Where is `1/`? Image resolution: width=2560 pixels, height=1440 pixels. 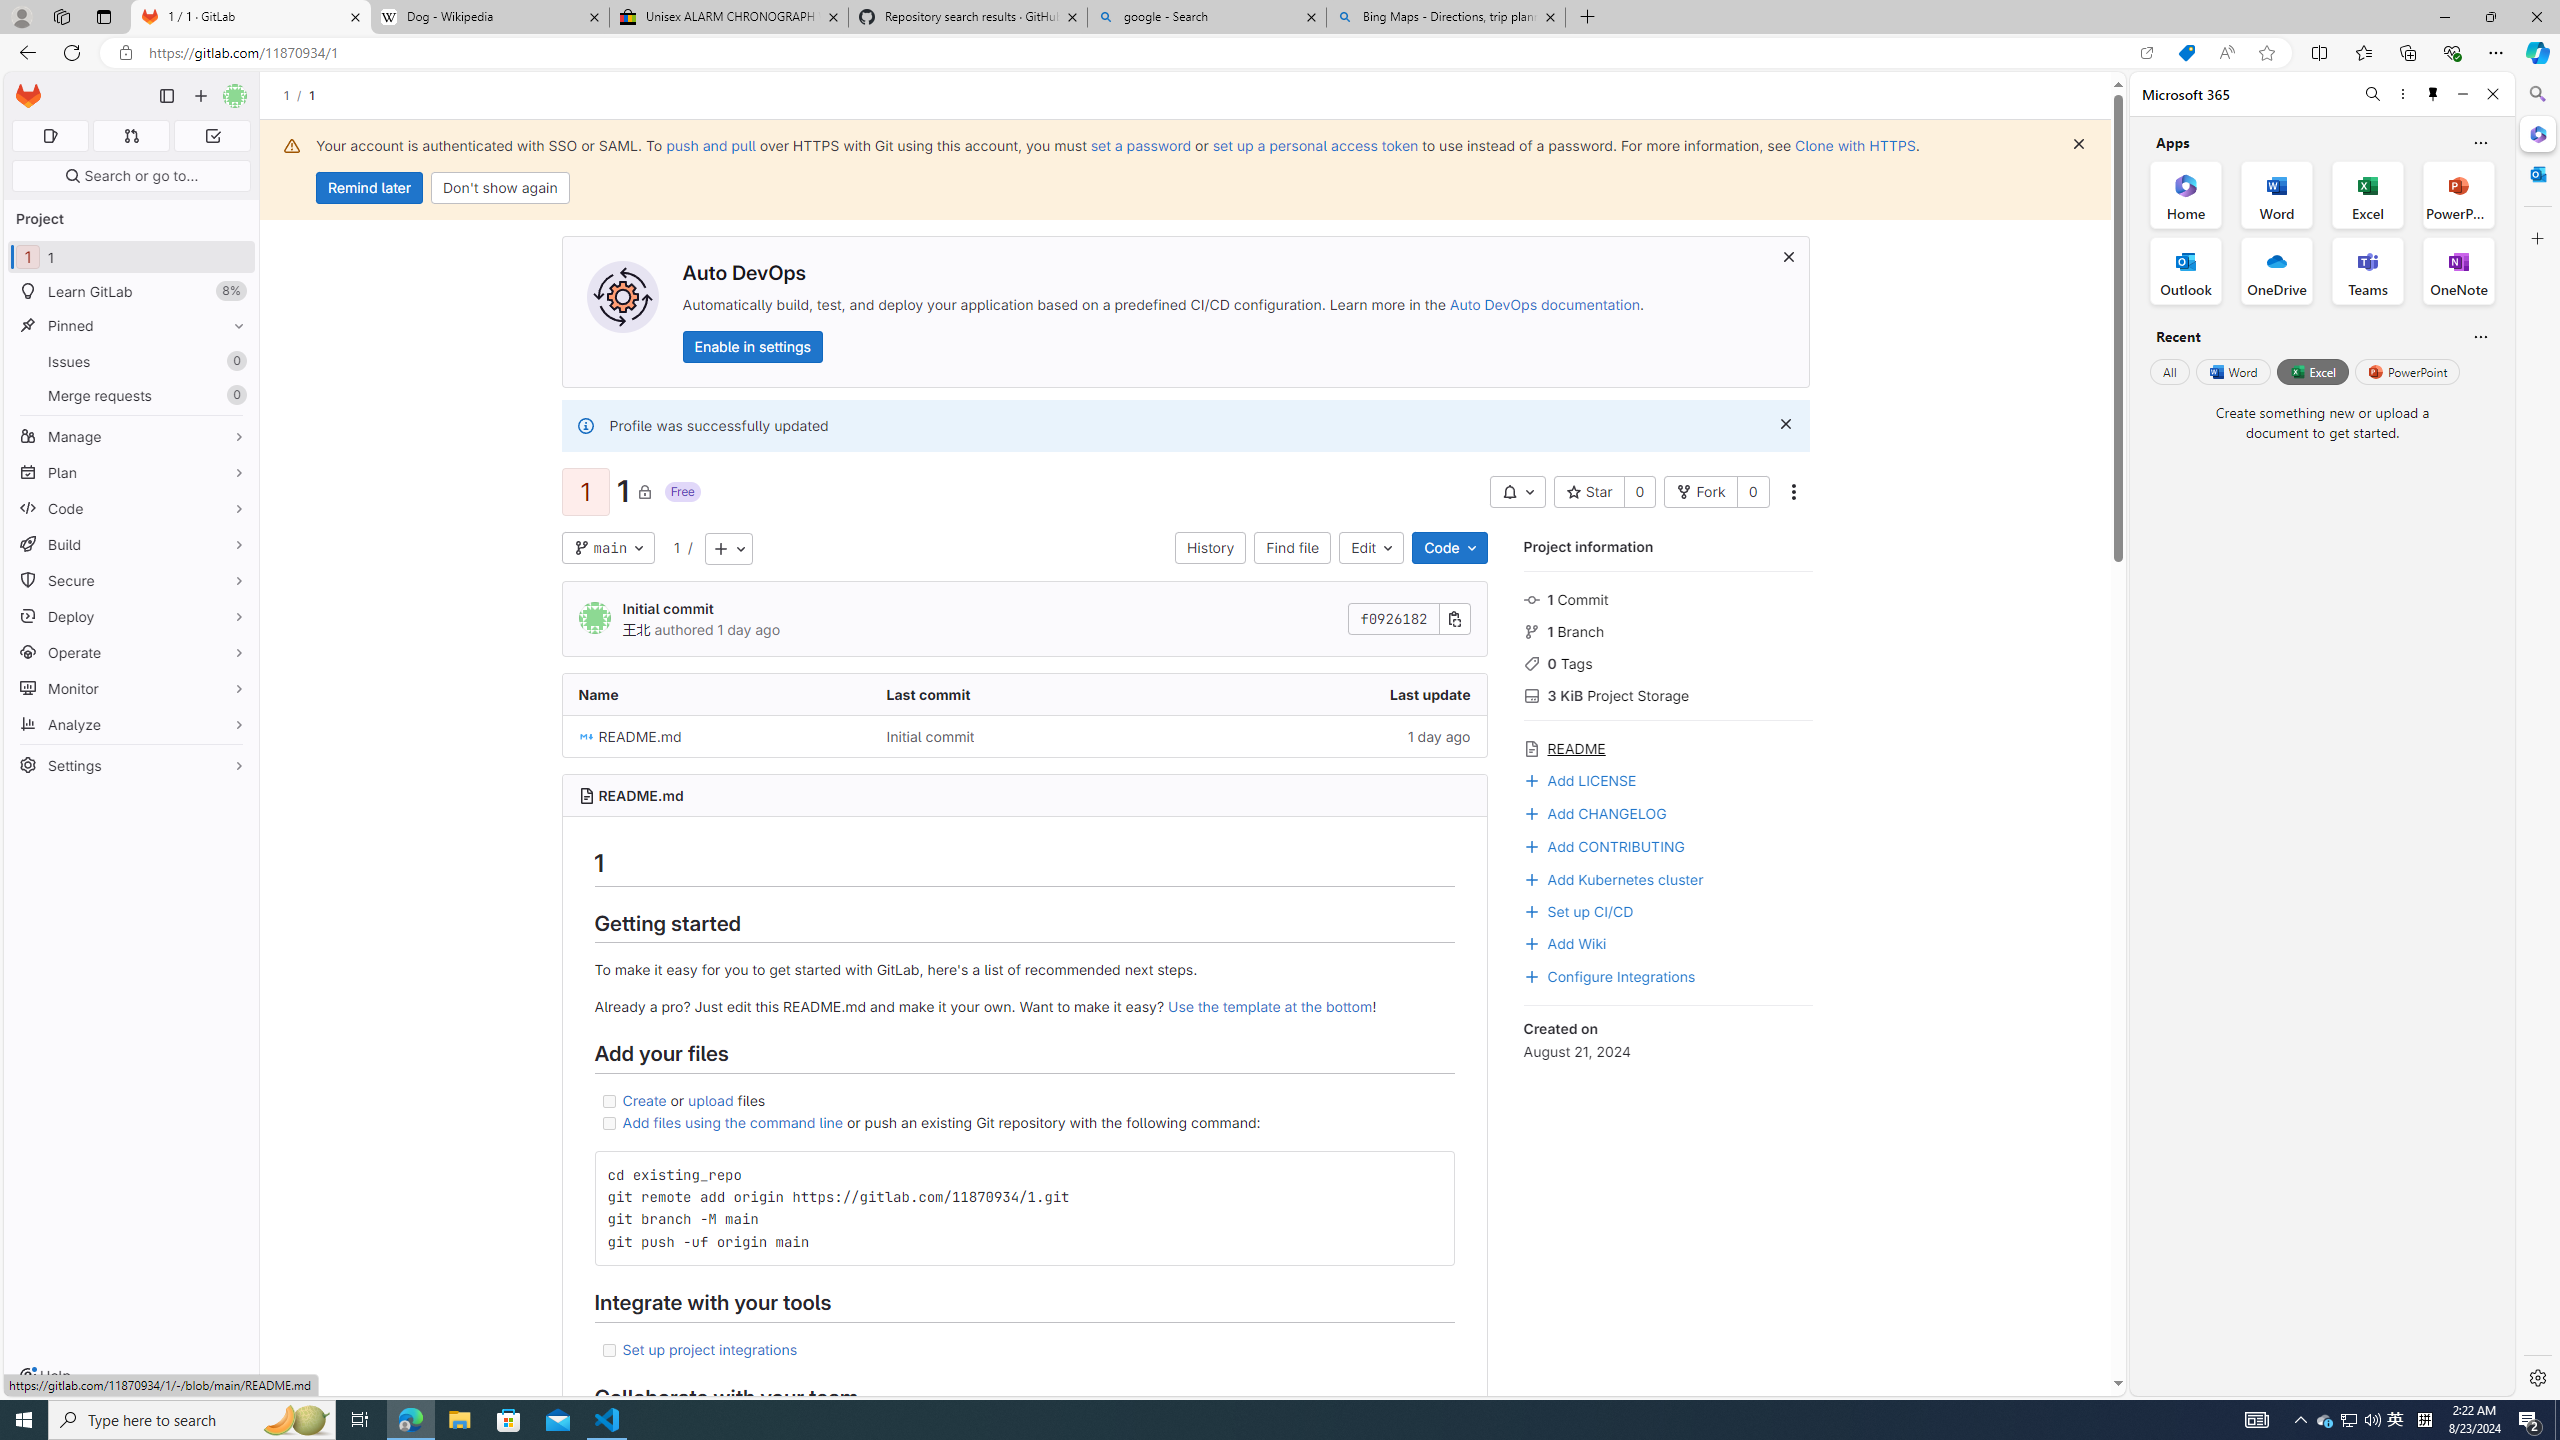 1/ is located at coordinates (296, 95).